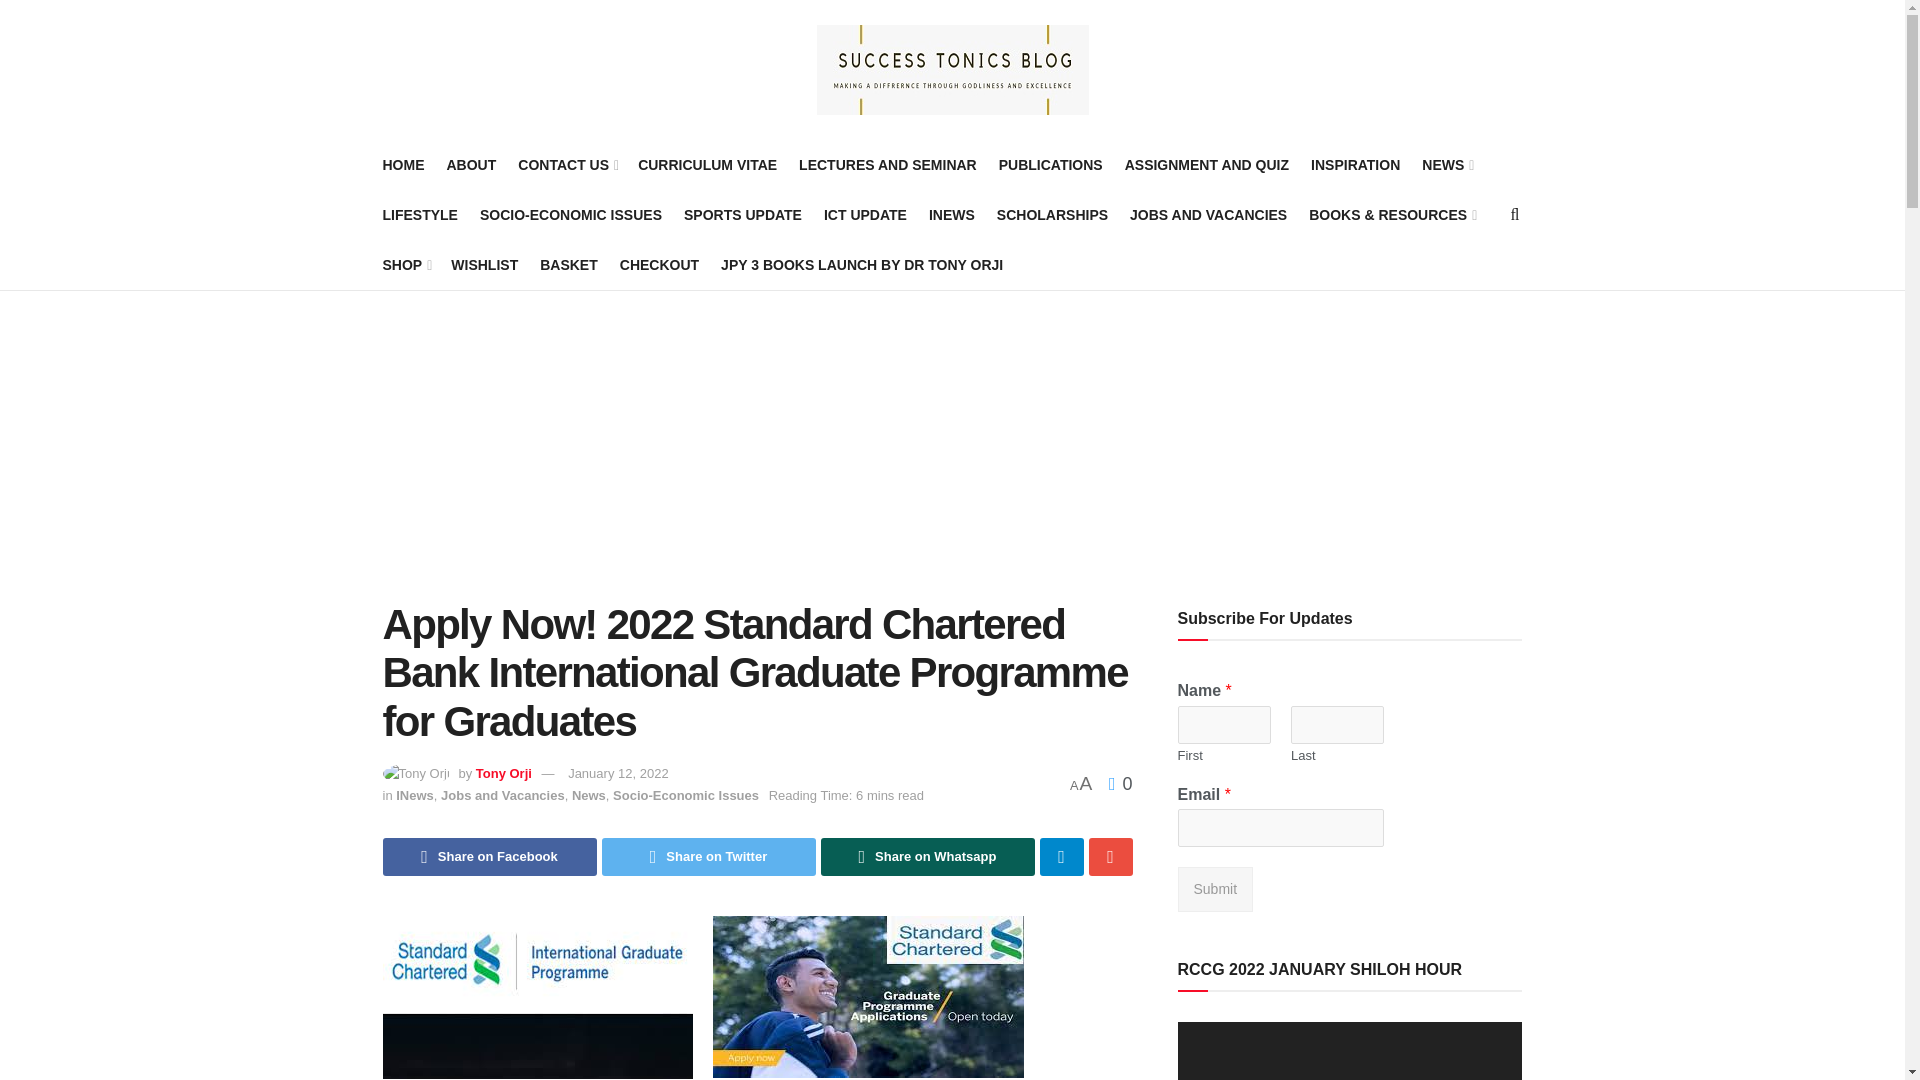 The width and height of the screenshot is (1920, 1080). Describe the element at coordinates (405, 264) in the screenshot. I see `SHOP` at that location.